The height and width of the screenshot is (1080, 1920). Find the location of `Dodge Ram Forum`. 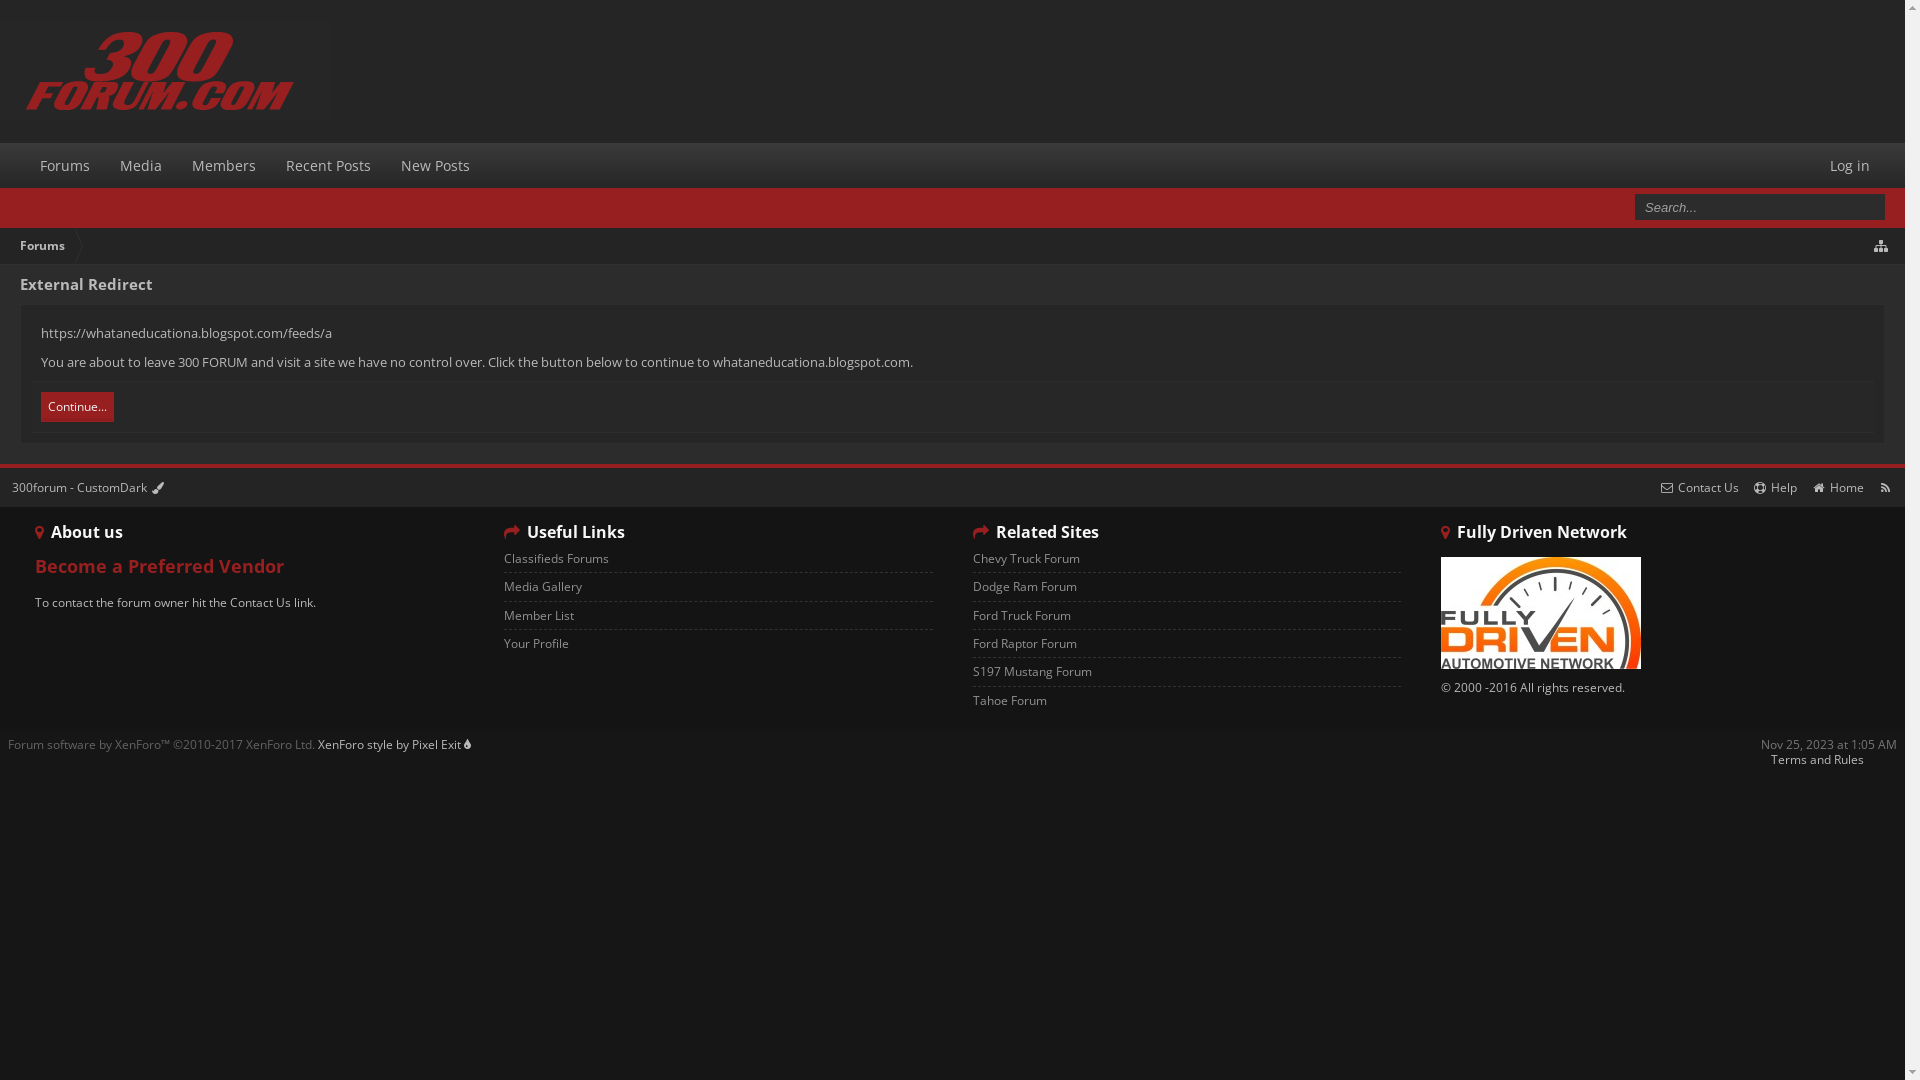

Dodge Ram Forum is located at coordinates (1186, 587).